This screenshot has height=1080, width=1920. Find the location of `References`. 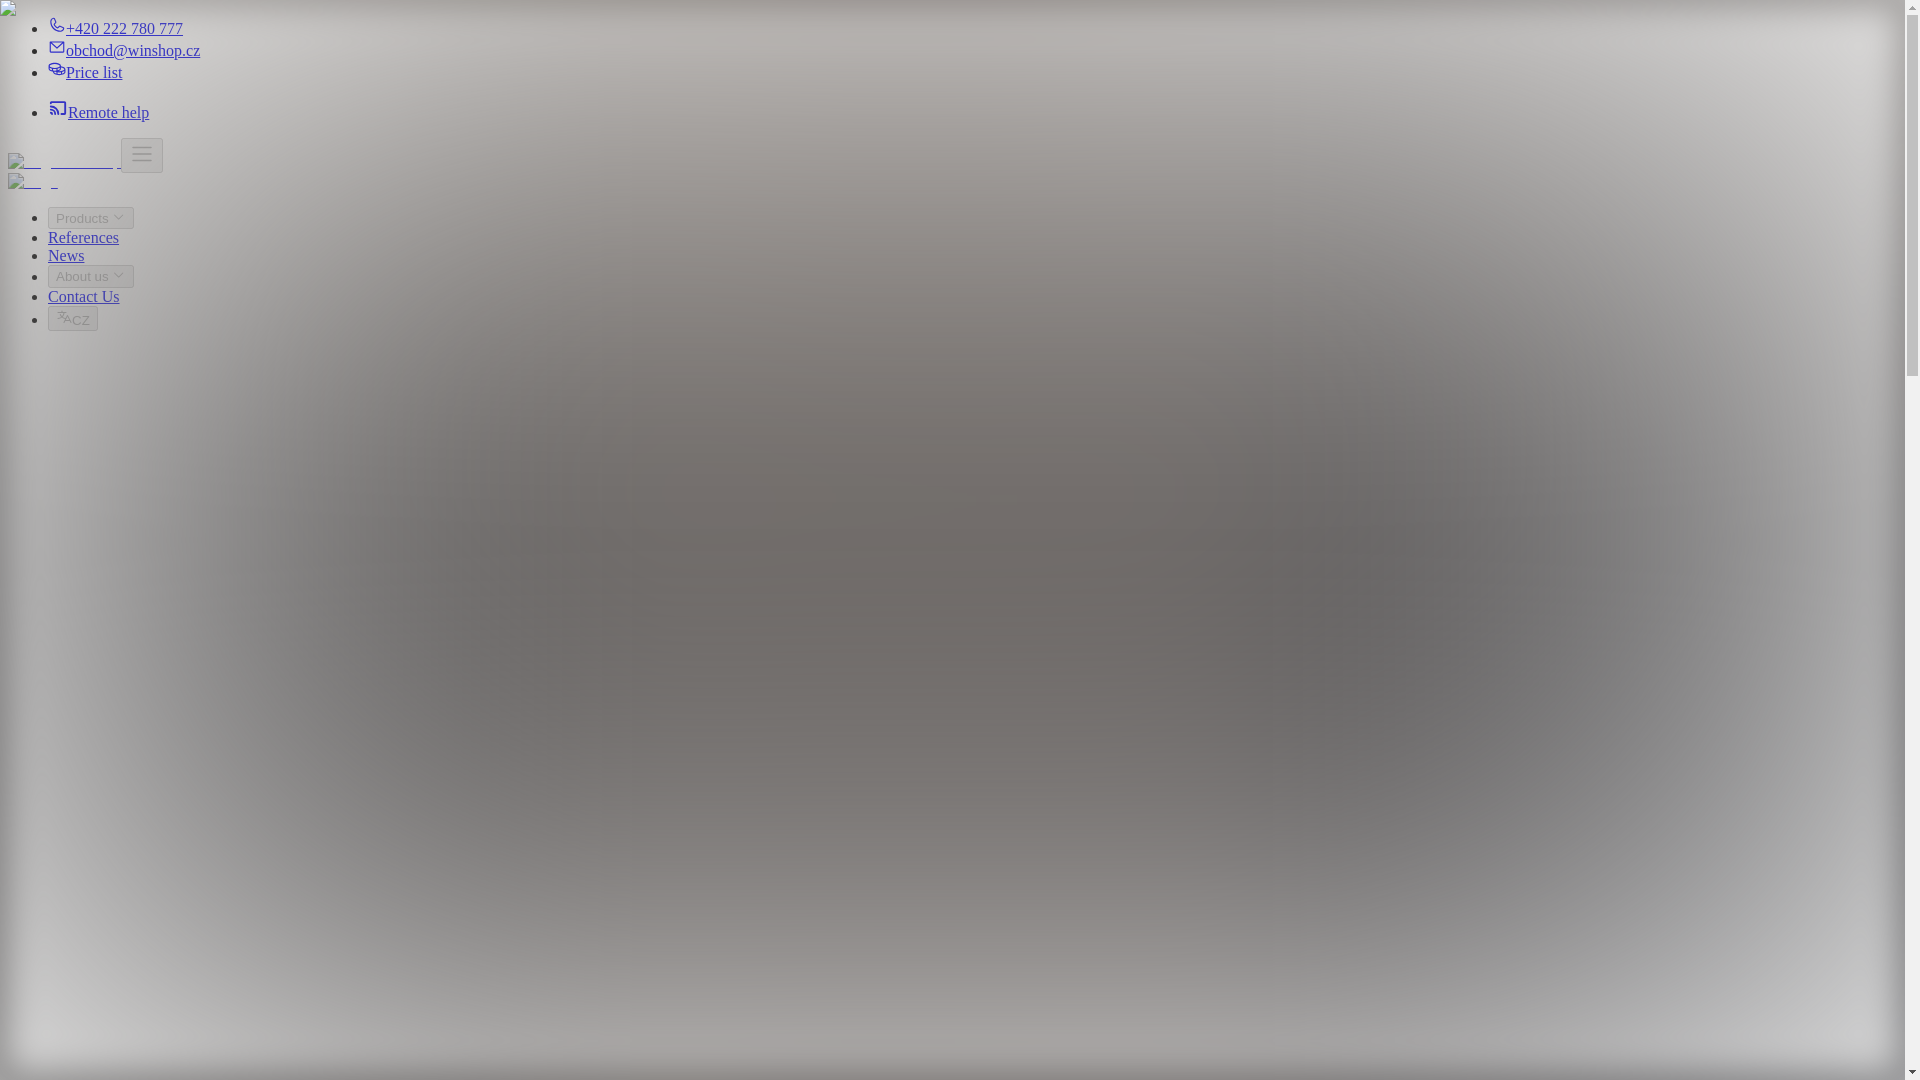

References is located at coordinates (84, 237).